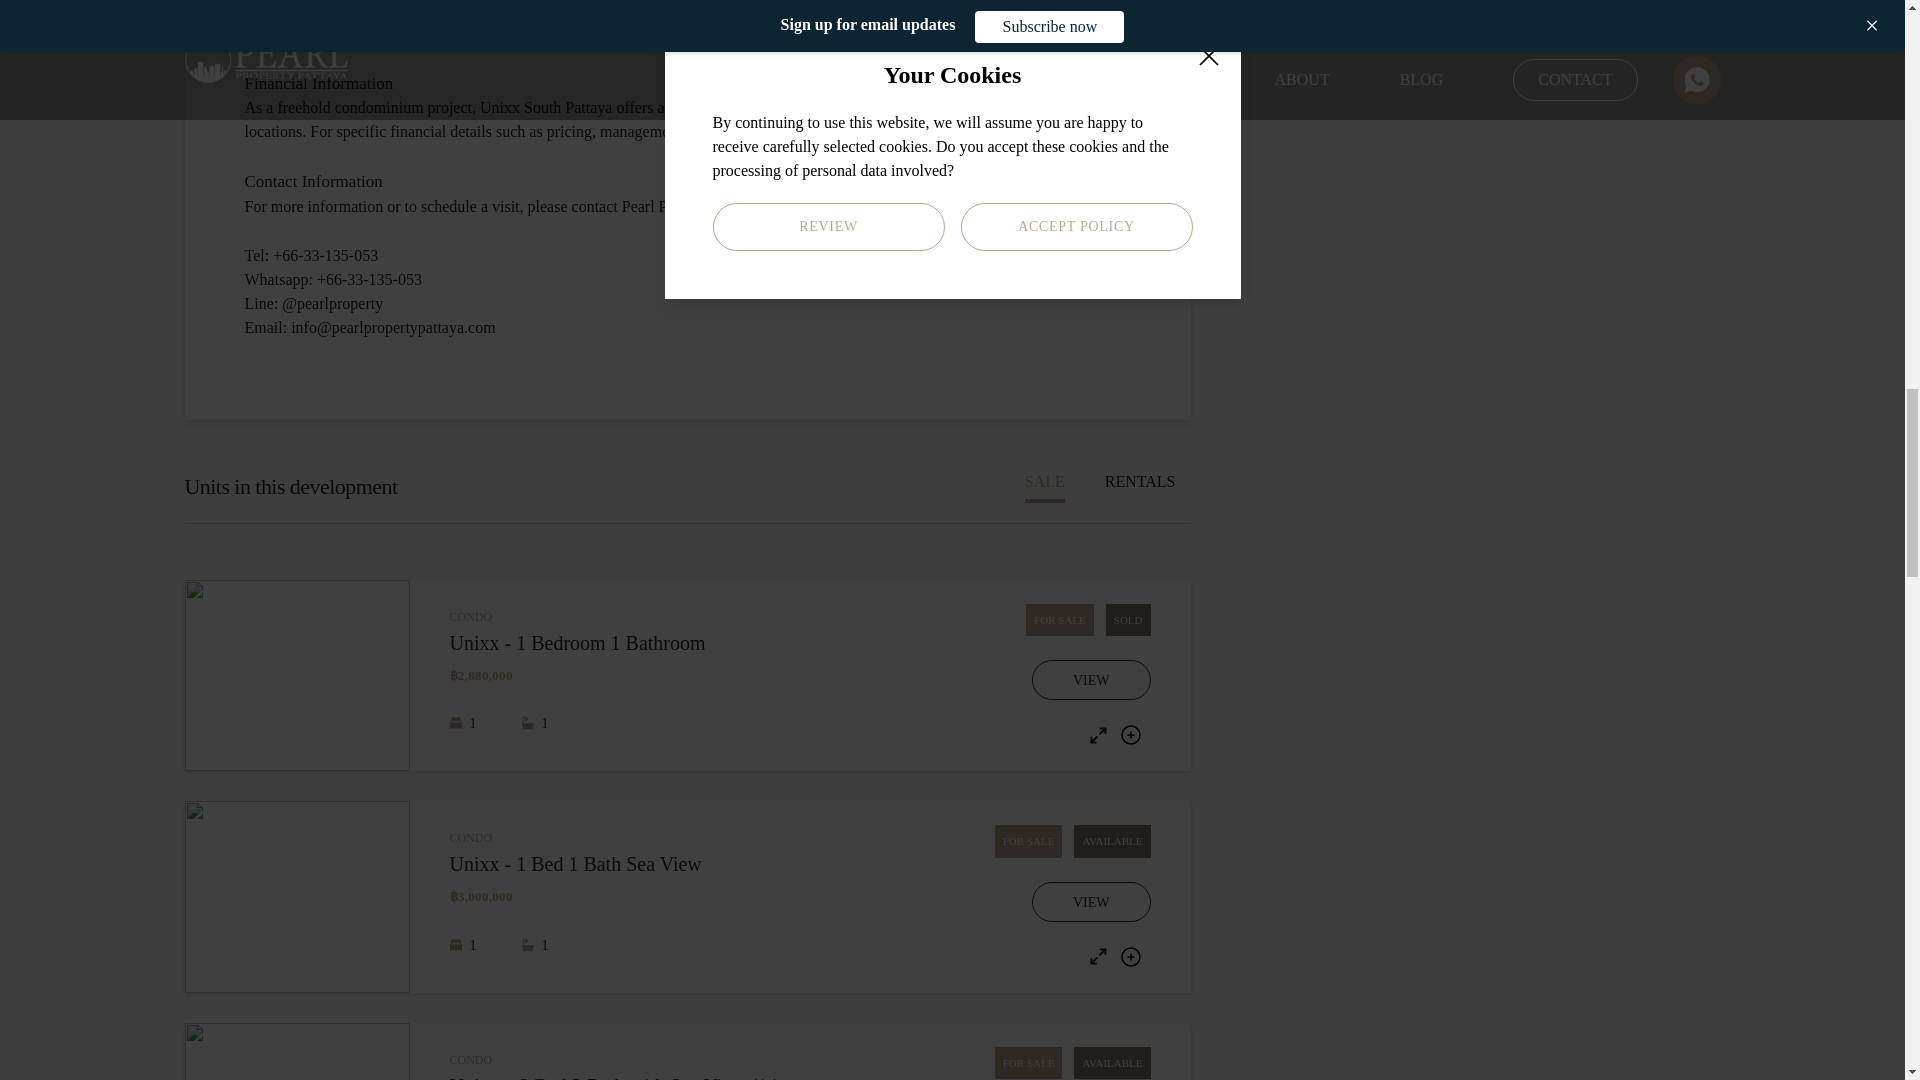  What do you see at coordinates (1098, 735) in the screenshot?
I see `Preview` at bounding box center [1098, 735].